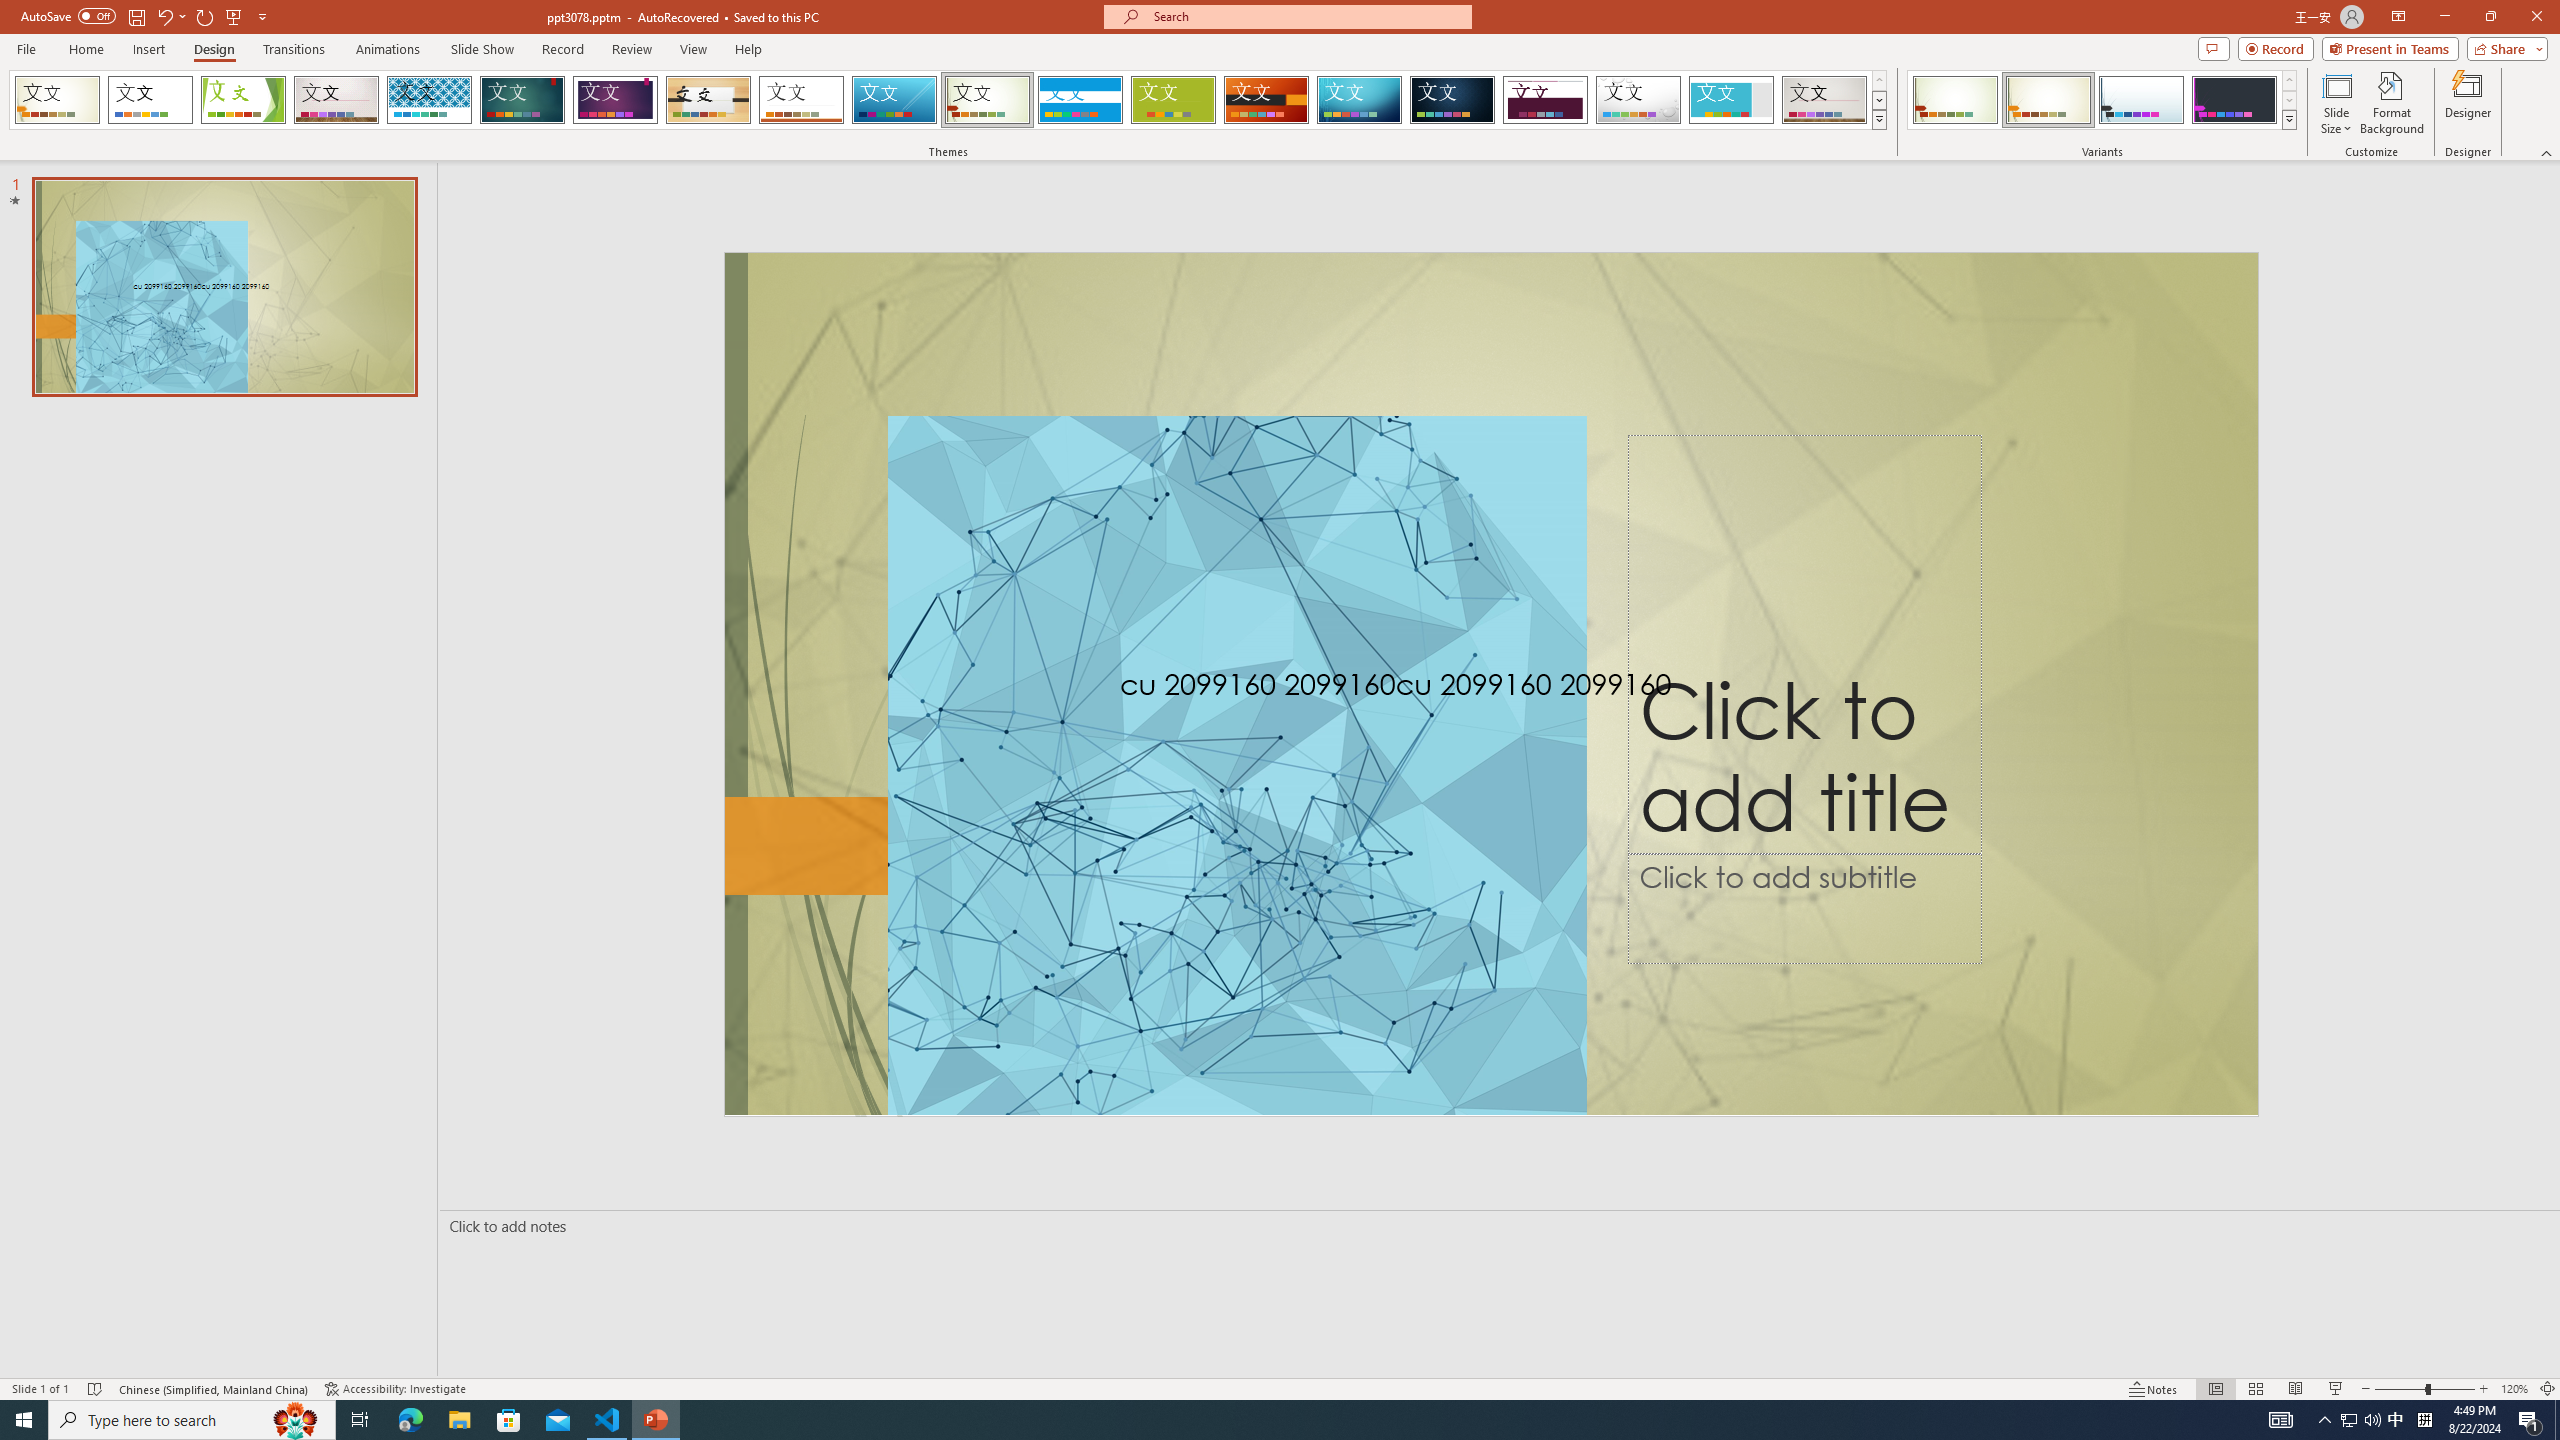 This screenshot has height=1440, width=2560. Describe the element at coordinates (2392, 103) in the screenshot. I see `Format Background` at that location.